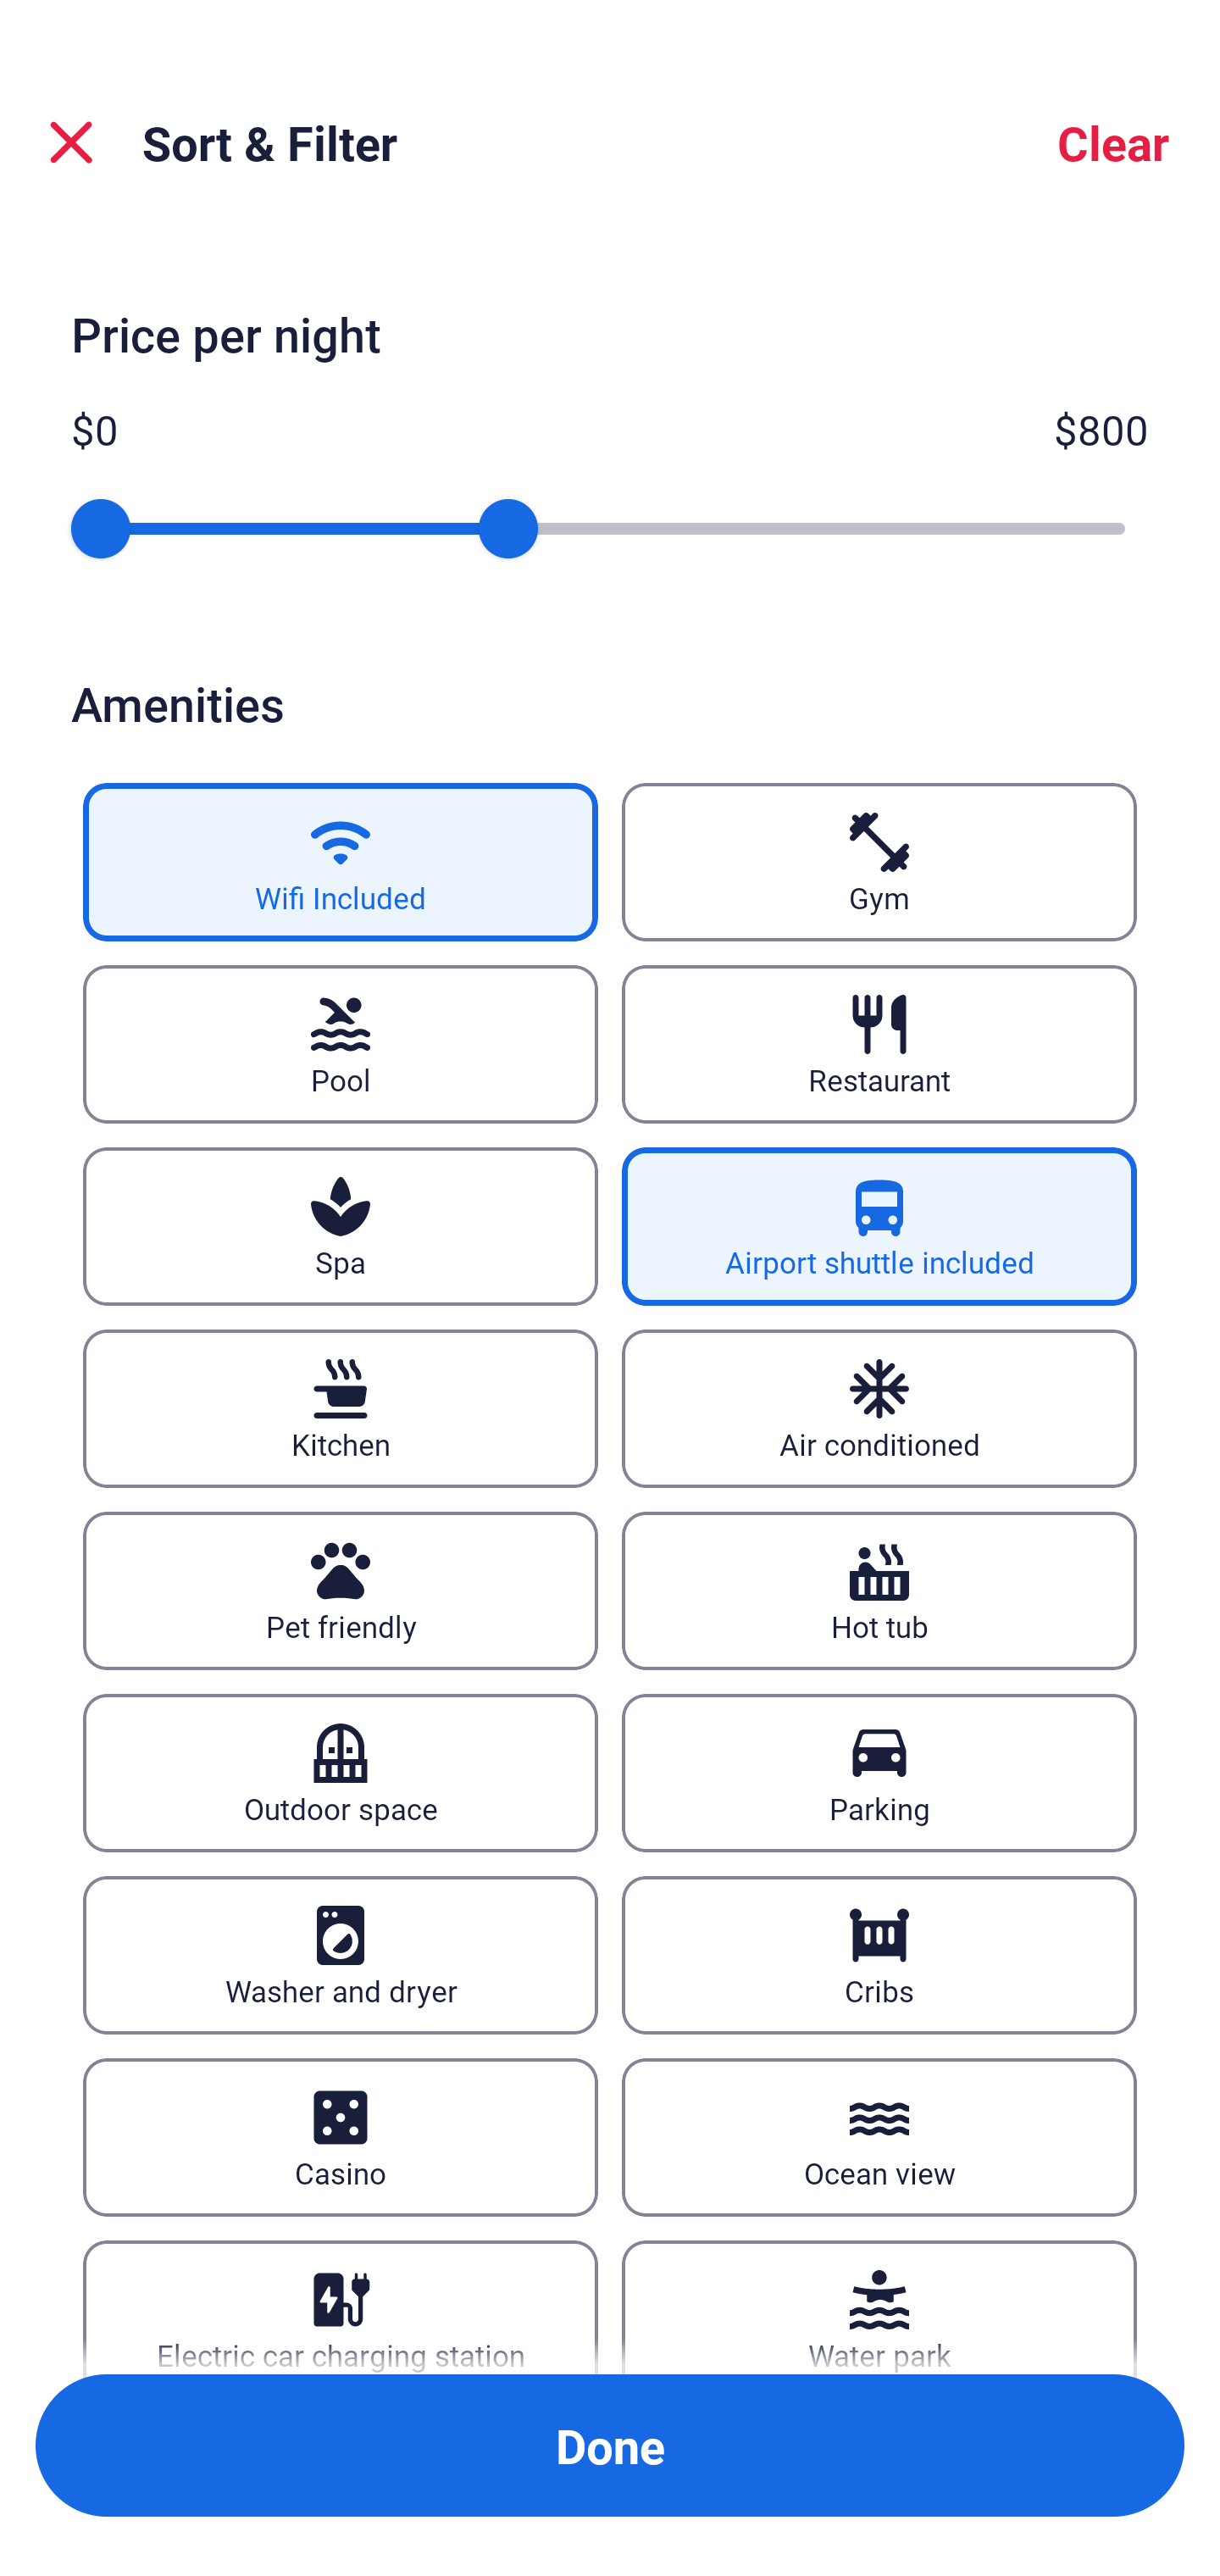  I want to click on Kitchen, so click(340, 1408).